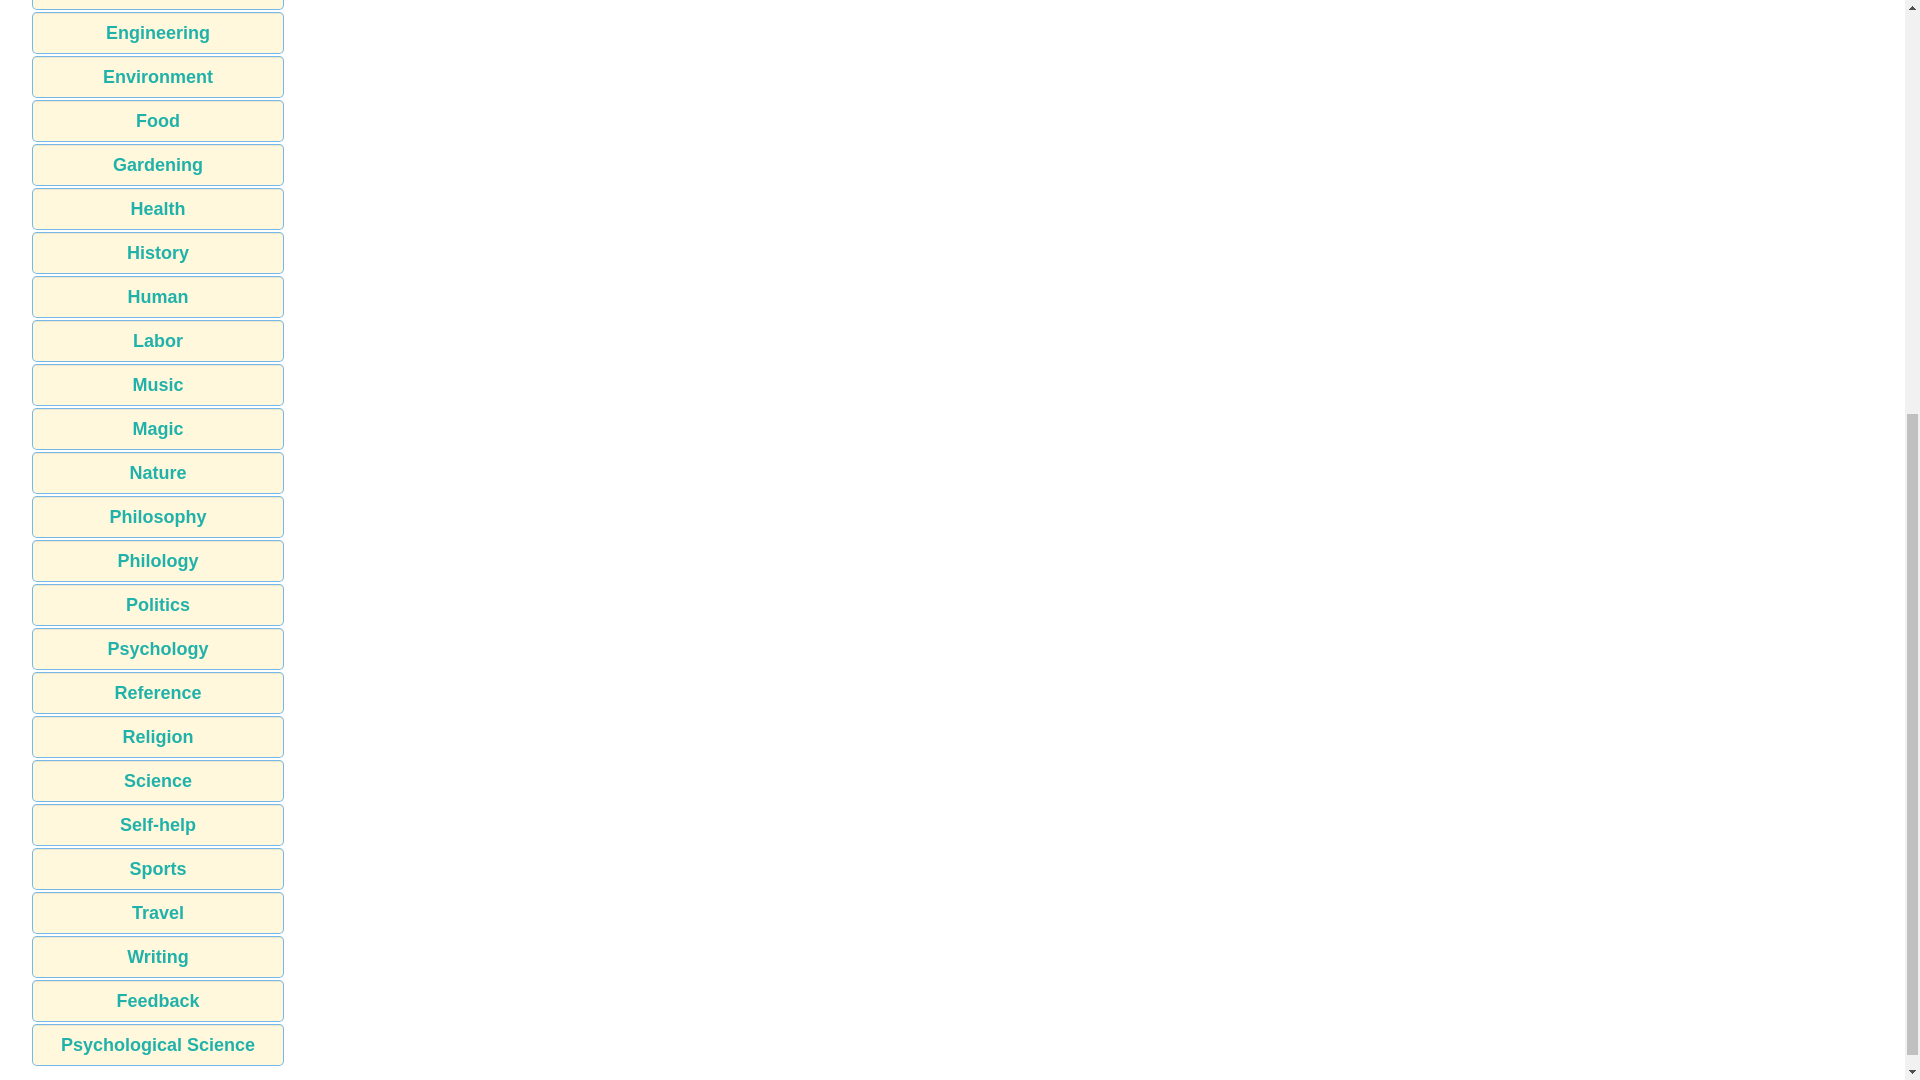  I want to click on Psychology, so click(158, 648).